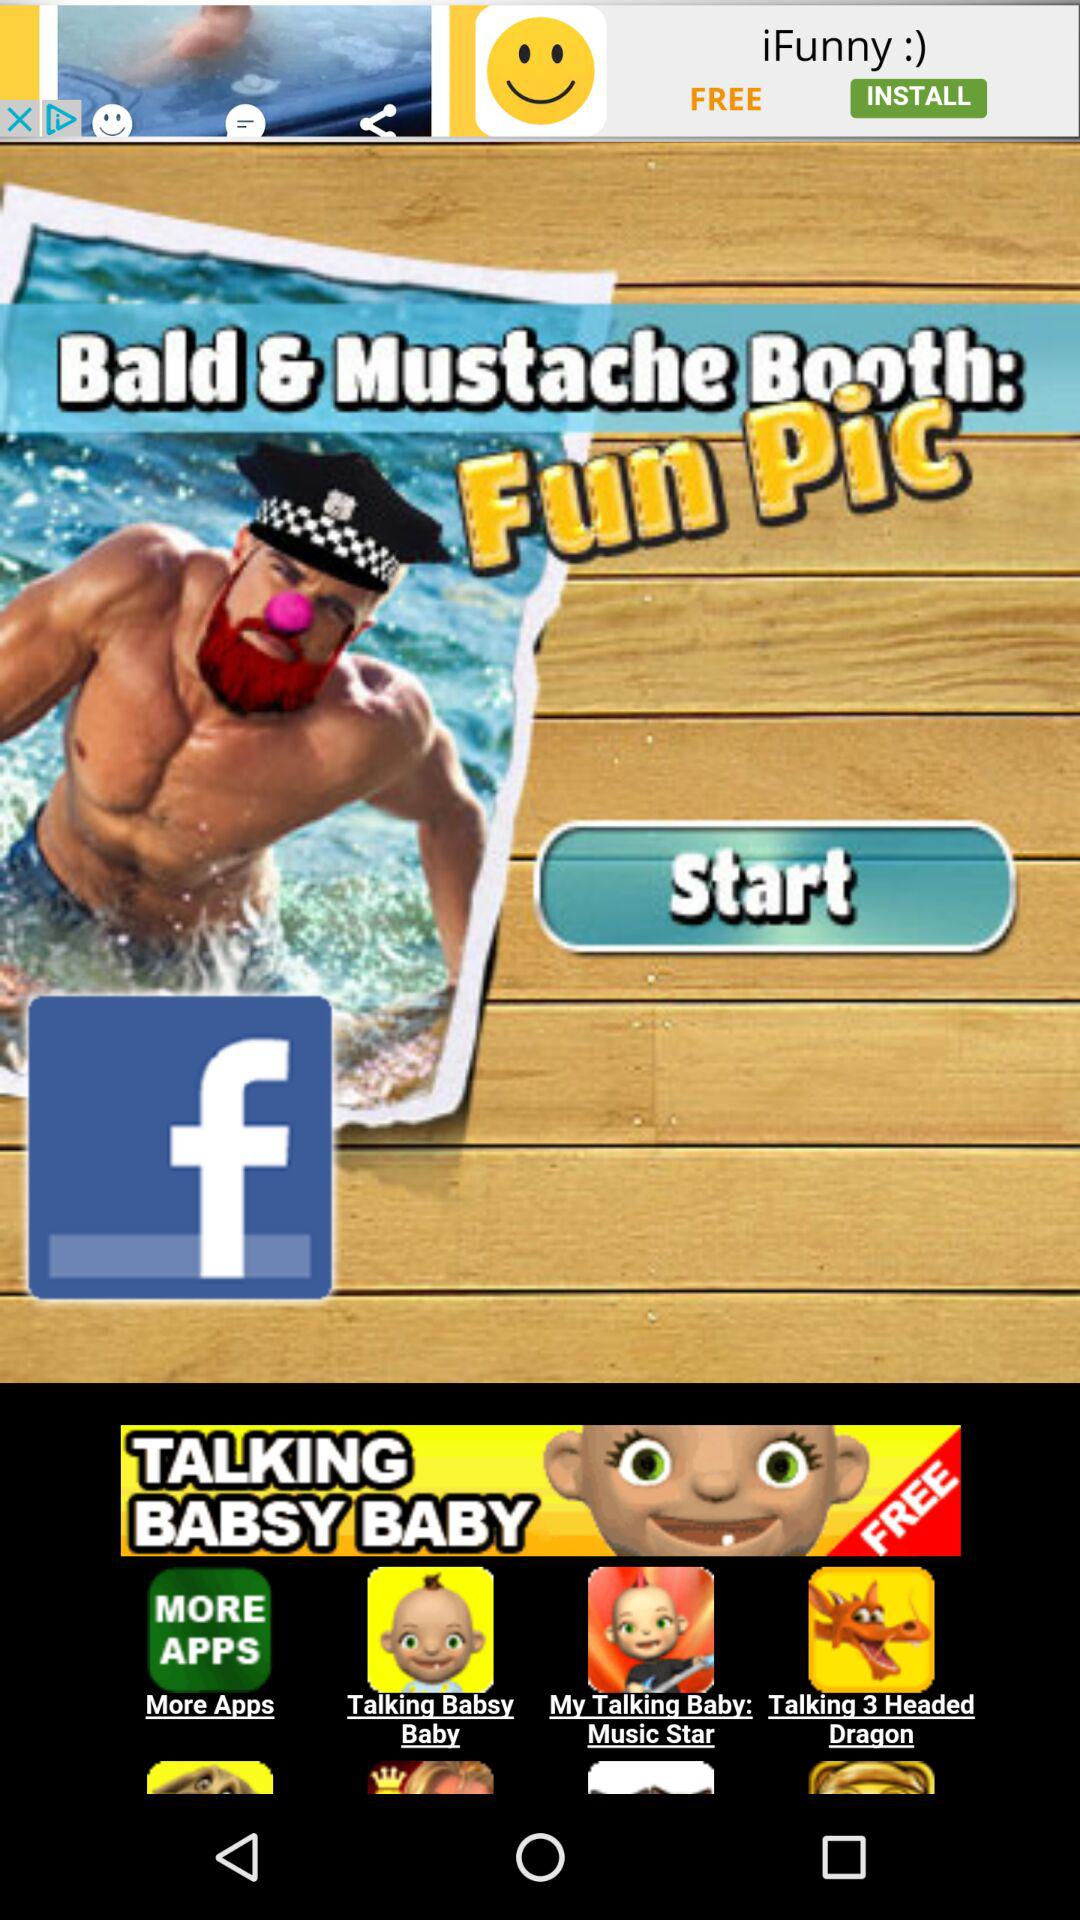 The width and height of the screenshot is (1080, 1920). I want to click on opens the advertisement, so click(540, 1599).